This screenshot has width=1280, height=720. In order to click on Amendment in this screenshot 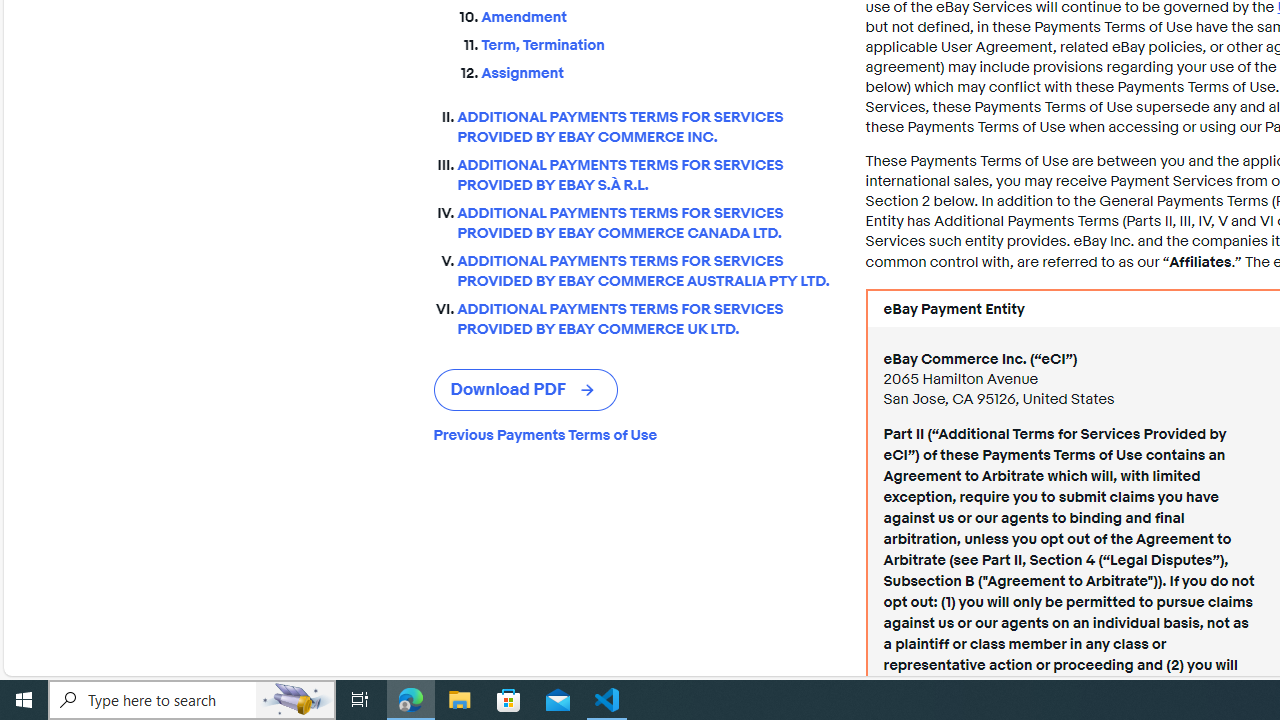, I will do `click(658, 18)`.